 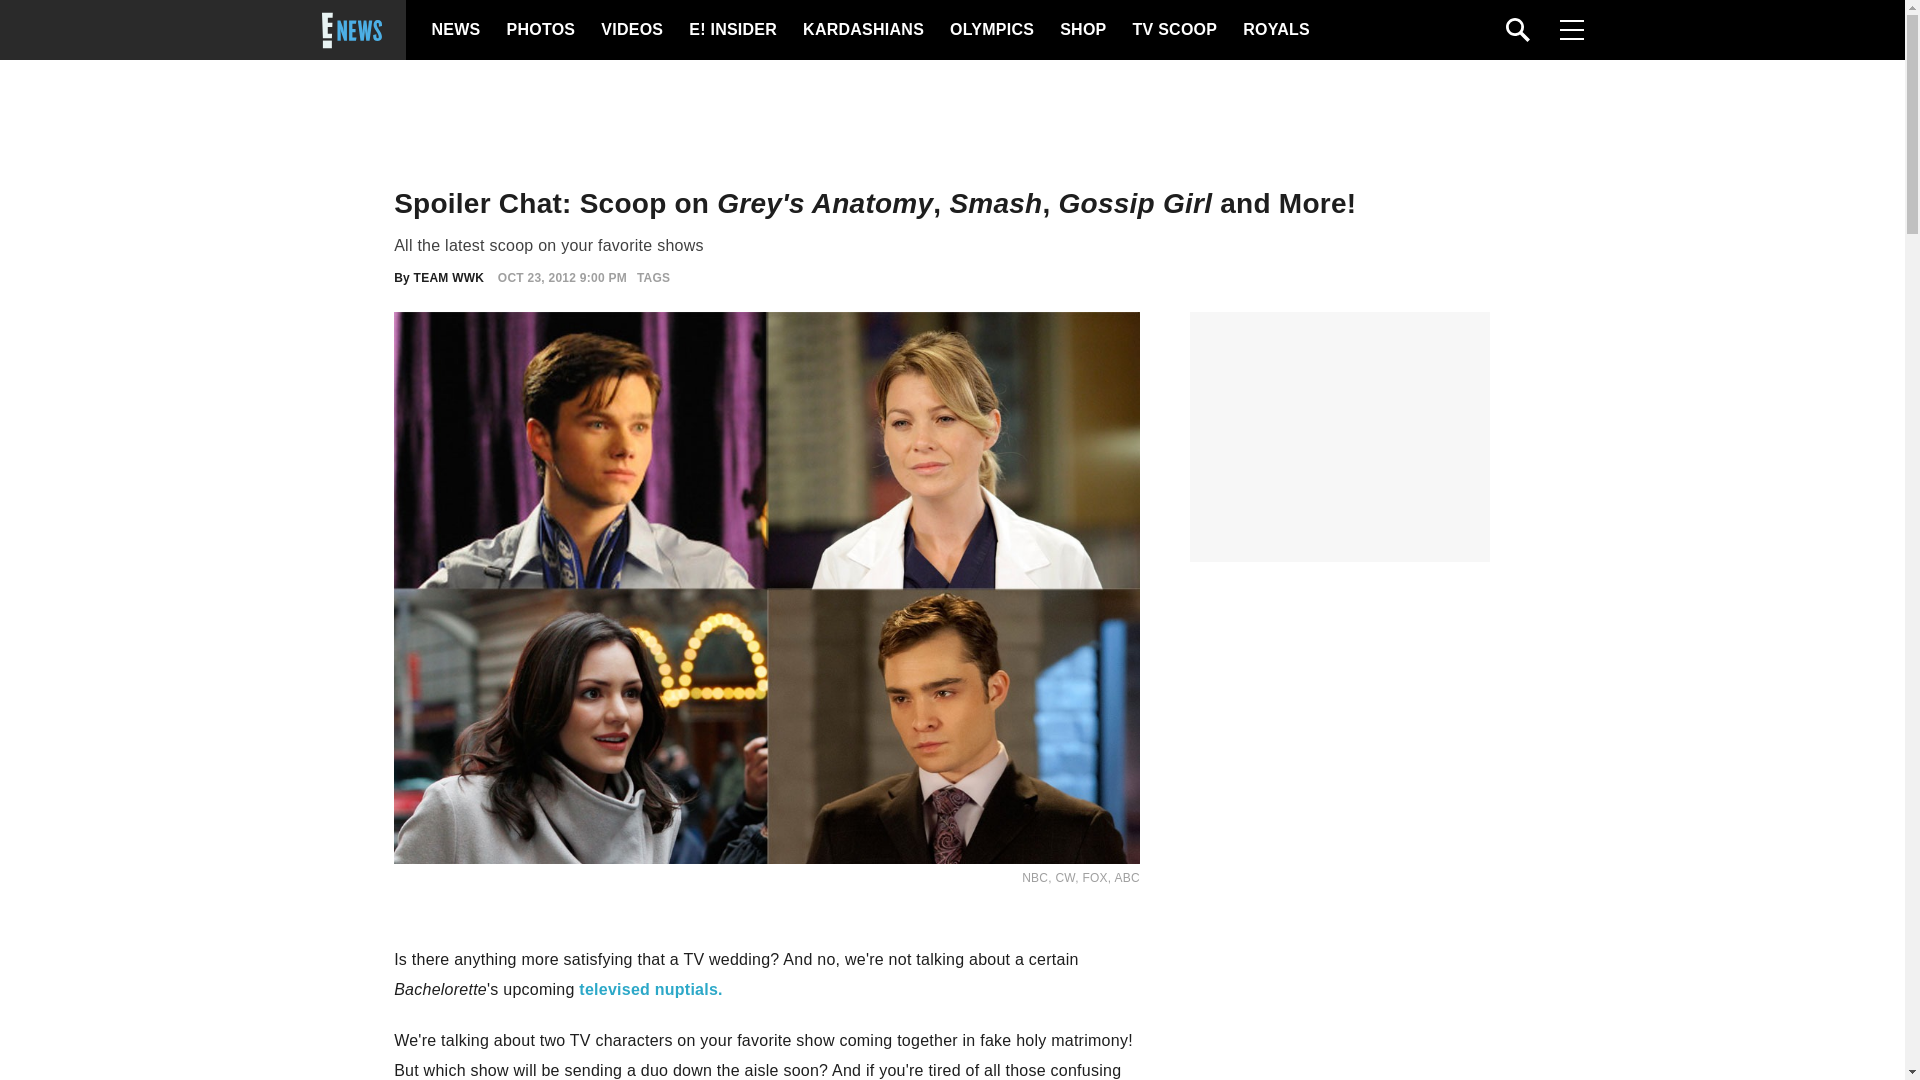 What do you see at coordinates (538, 30) in the screenshot?
I see `PHOTOS` at bounding box center [538, 30].